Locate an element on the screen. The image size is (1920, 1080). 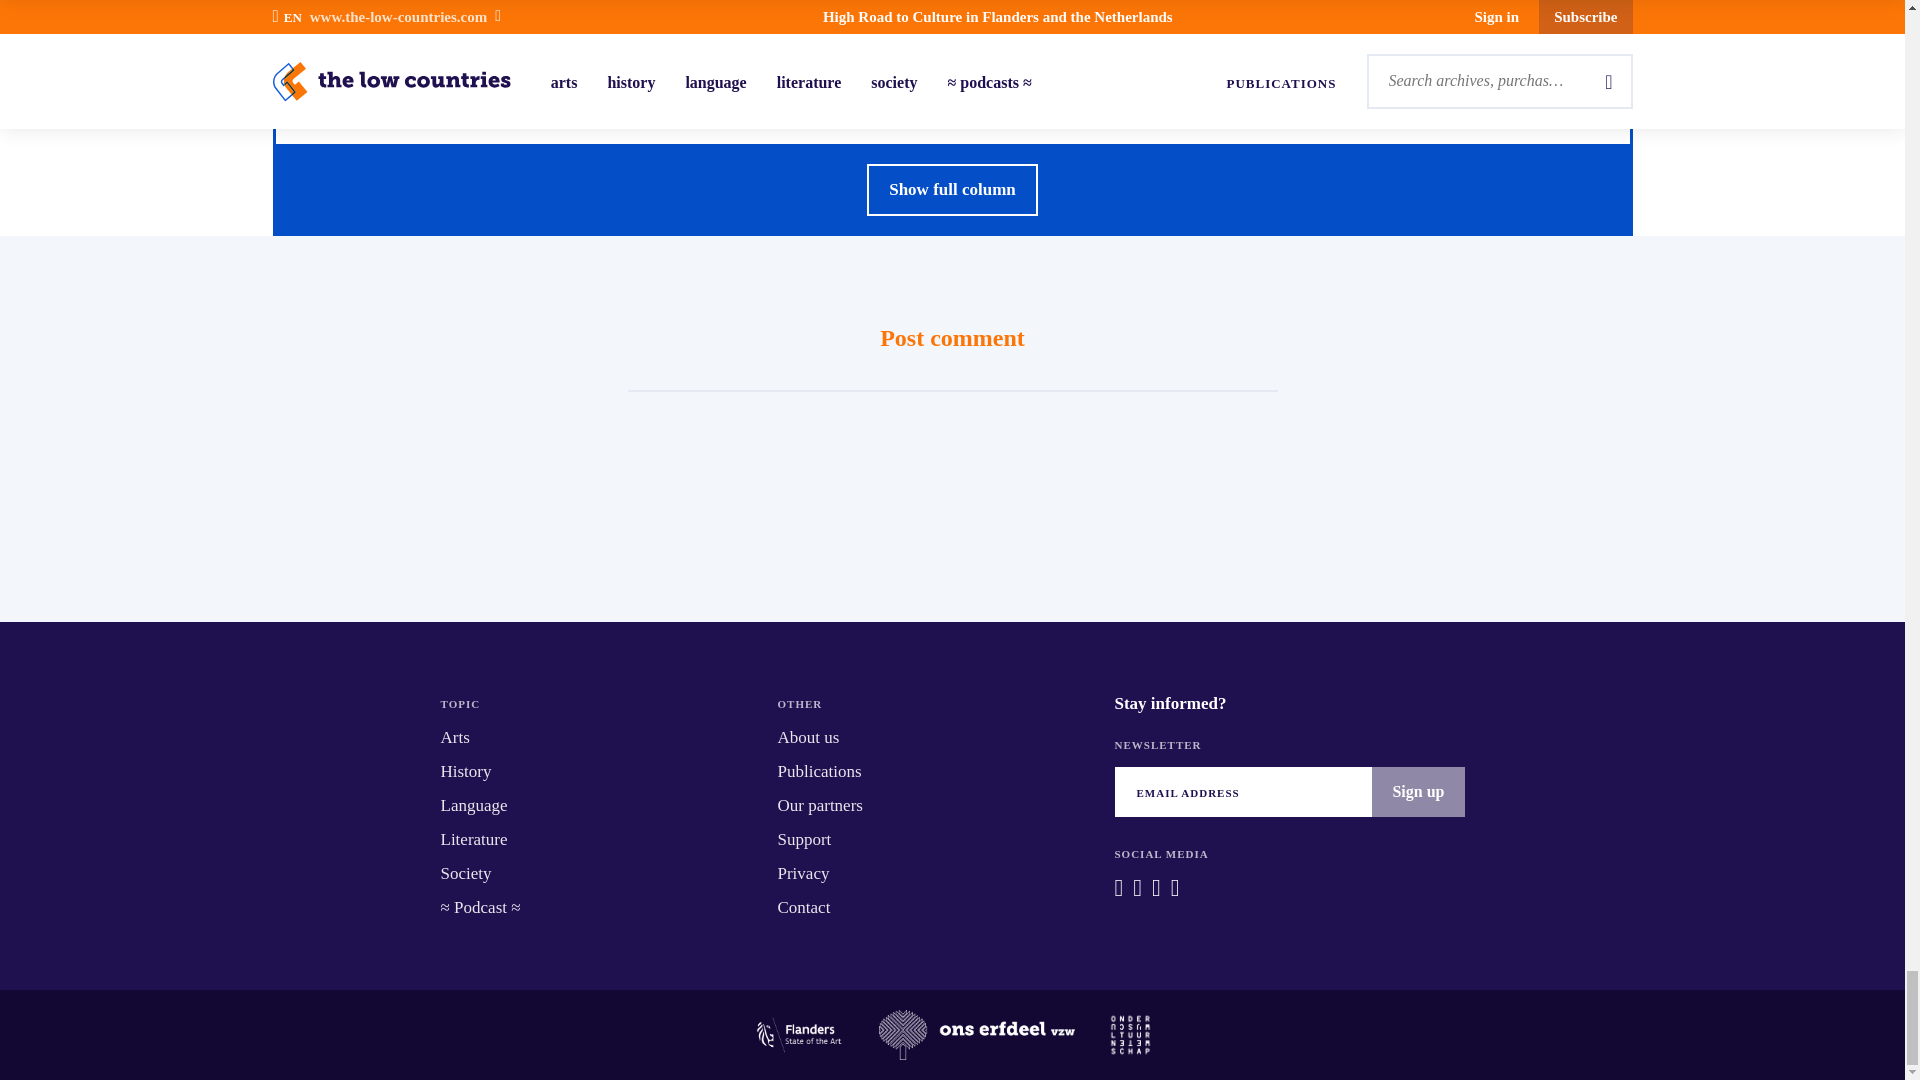
Logo-ocw is located at coordinates (1130, 1034).